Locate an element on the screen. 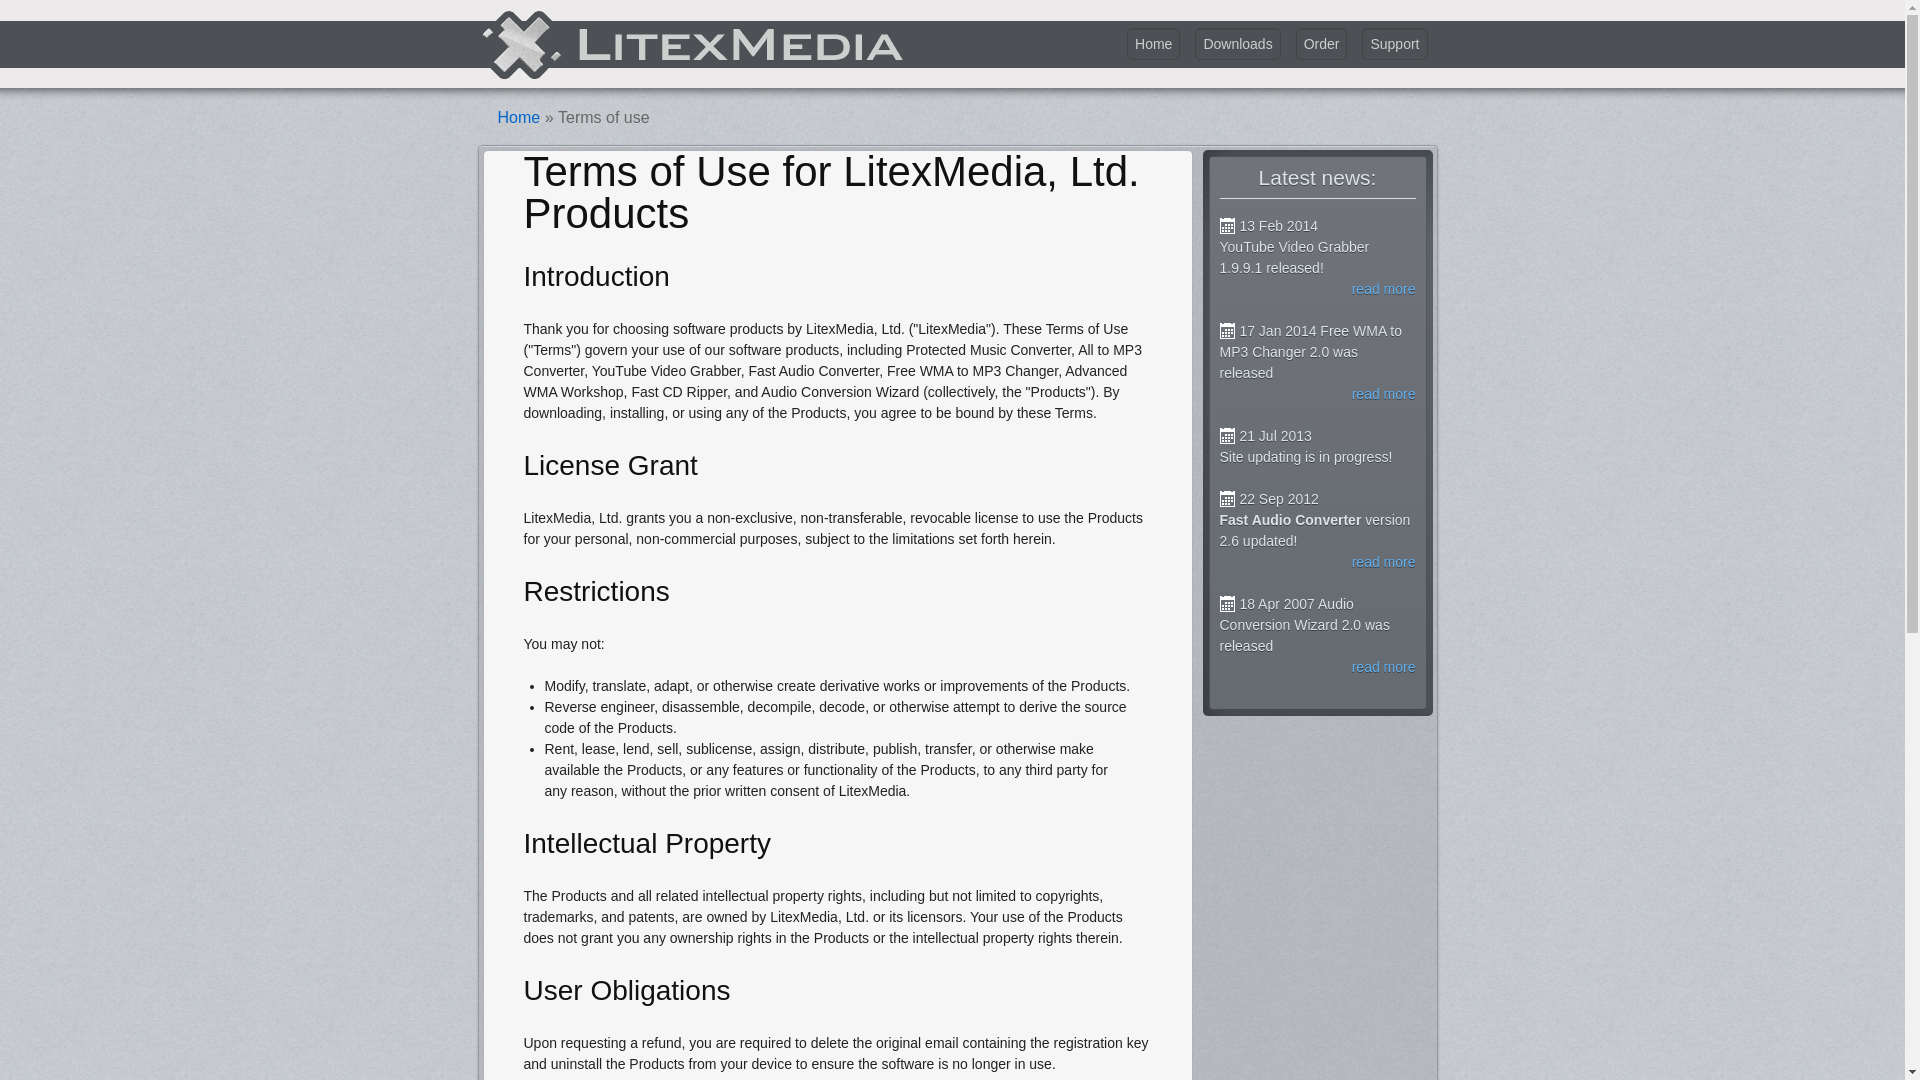 The width and height of the screenshot is (1920, 1080). Downloads is located at coordinates (1237, 44).